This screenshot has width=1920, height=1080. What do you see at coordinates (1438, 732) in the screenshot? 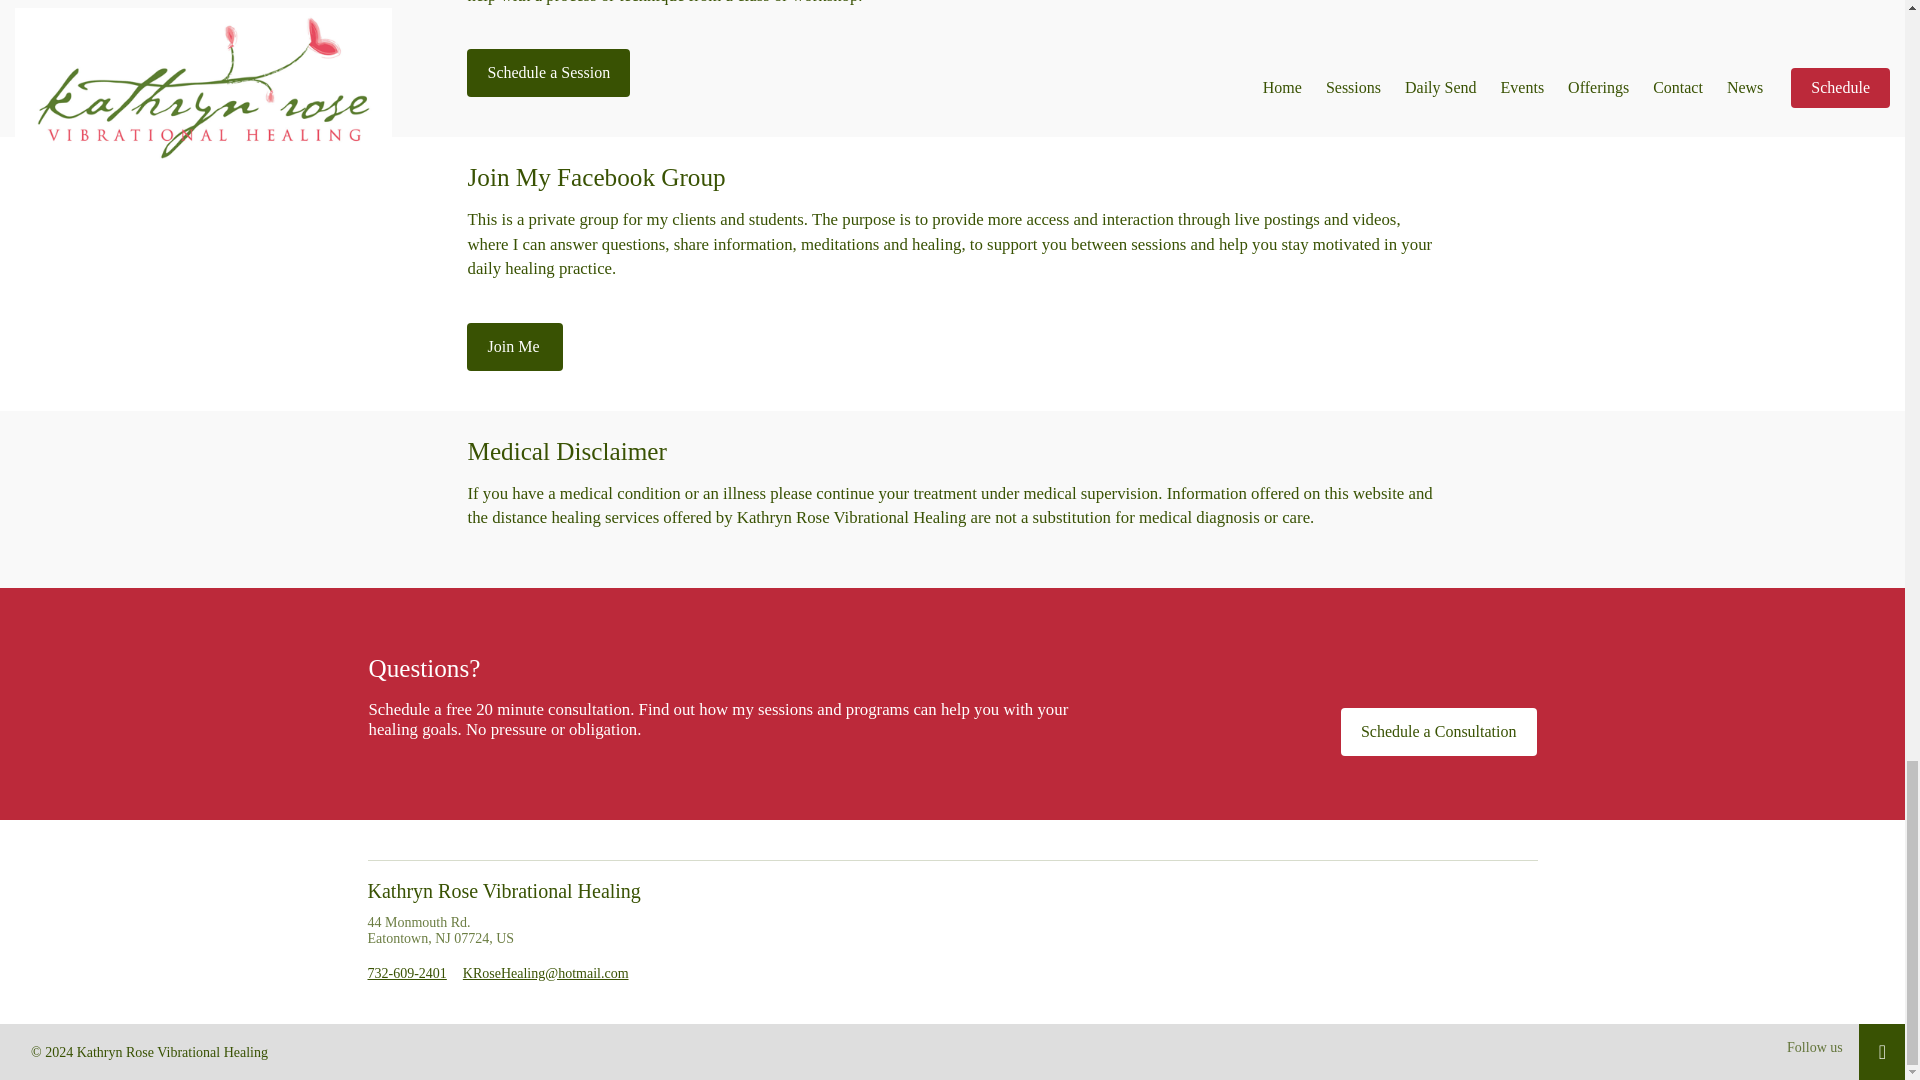
I see `Schedule a Consultation` at bounding box center [1438, 732].